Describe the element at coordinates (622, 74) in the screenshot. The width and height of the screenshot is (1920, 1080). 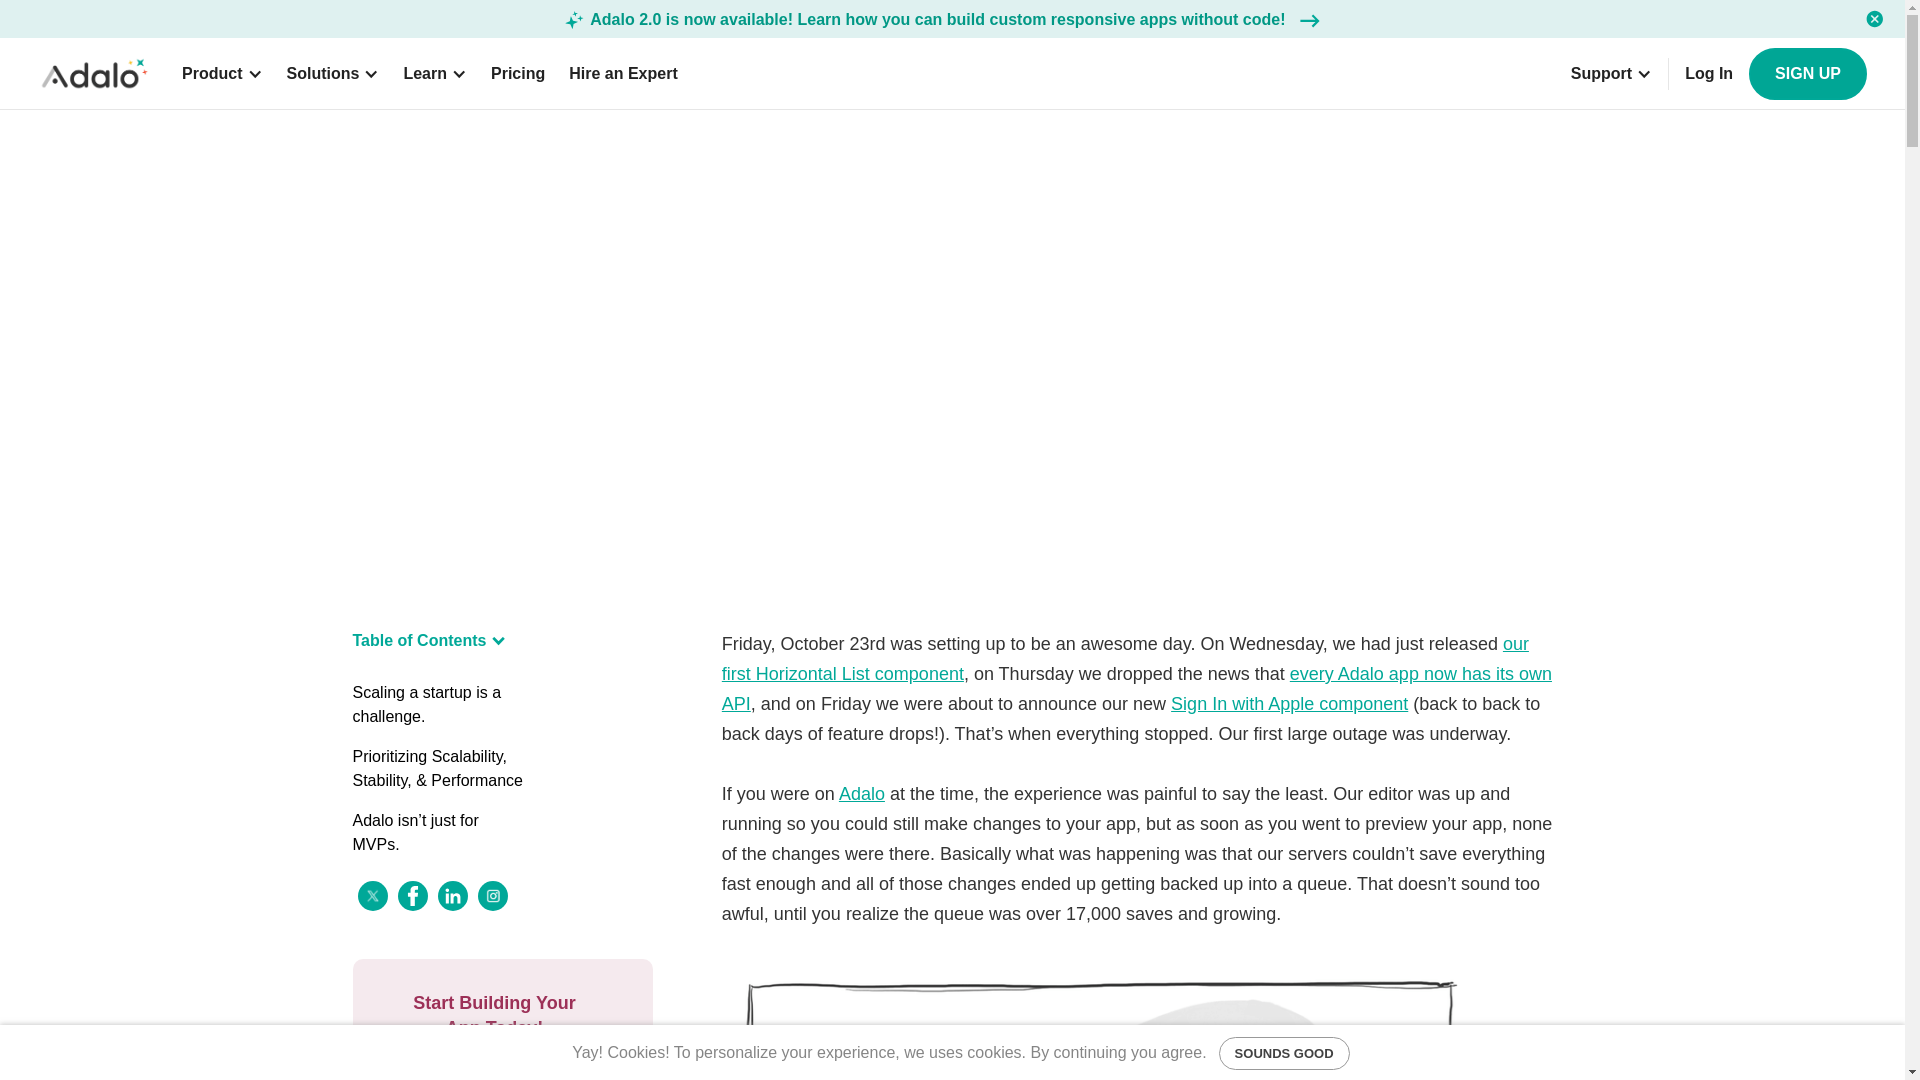
I see `Hire an Expert` at that location.